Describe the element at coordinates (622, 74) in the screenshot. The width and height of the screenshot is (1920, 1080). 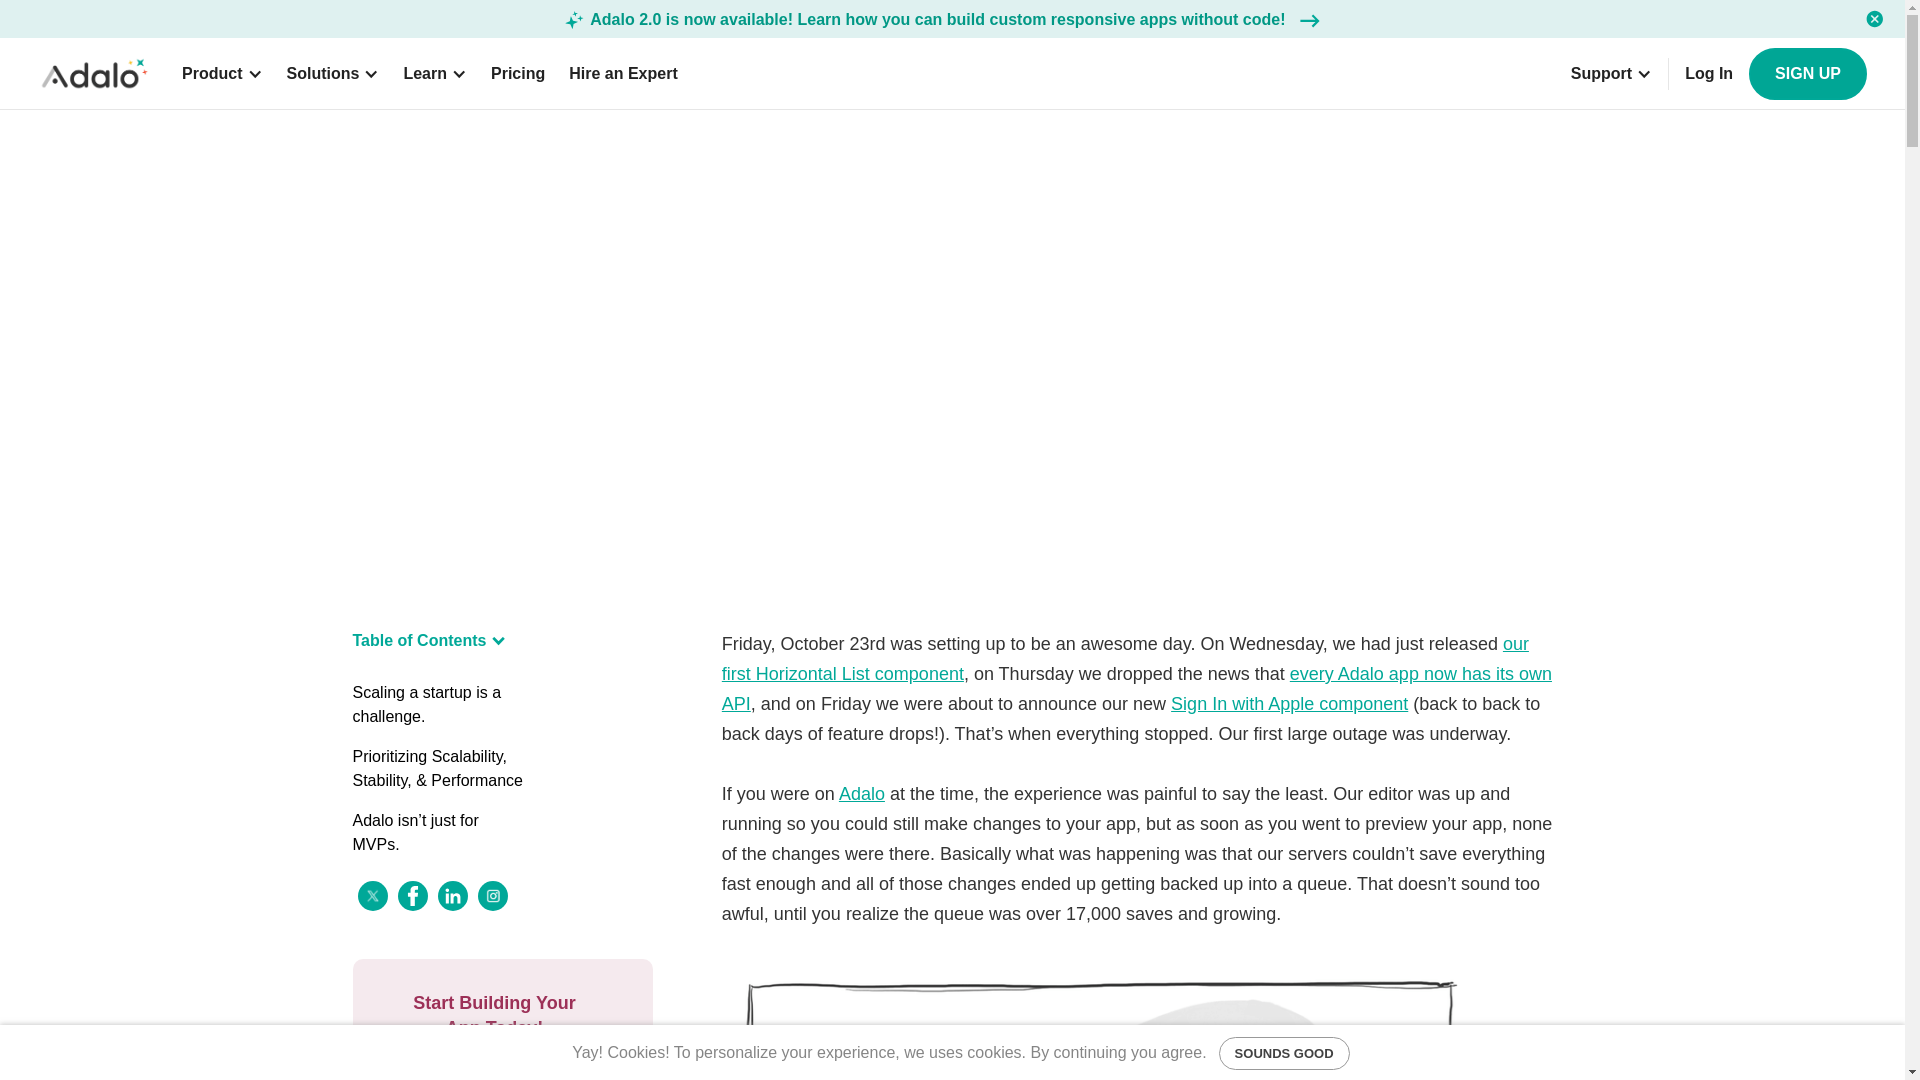
I see `Hire an Expert` at that location.